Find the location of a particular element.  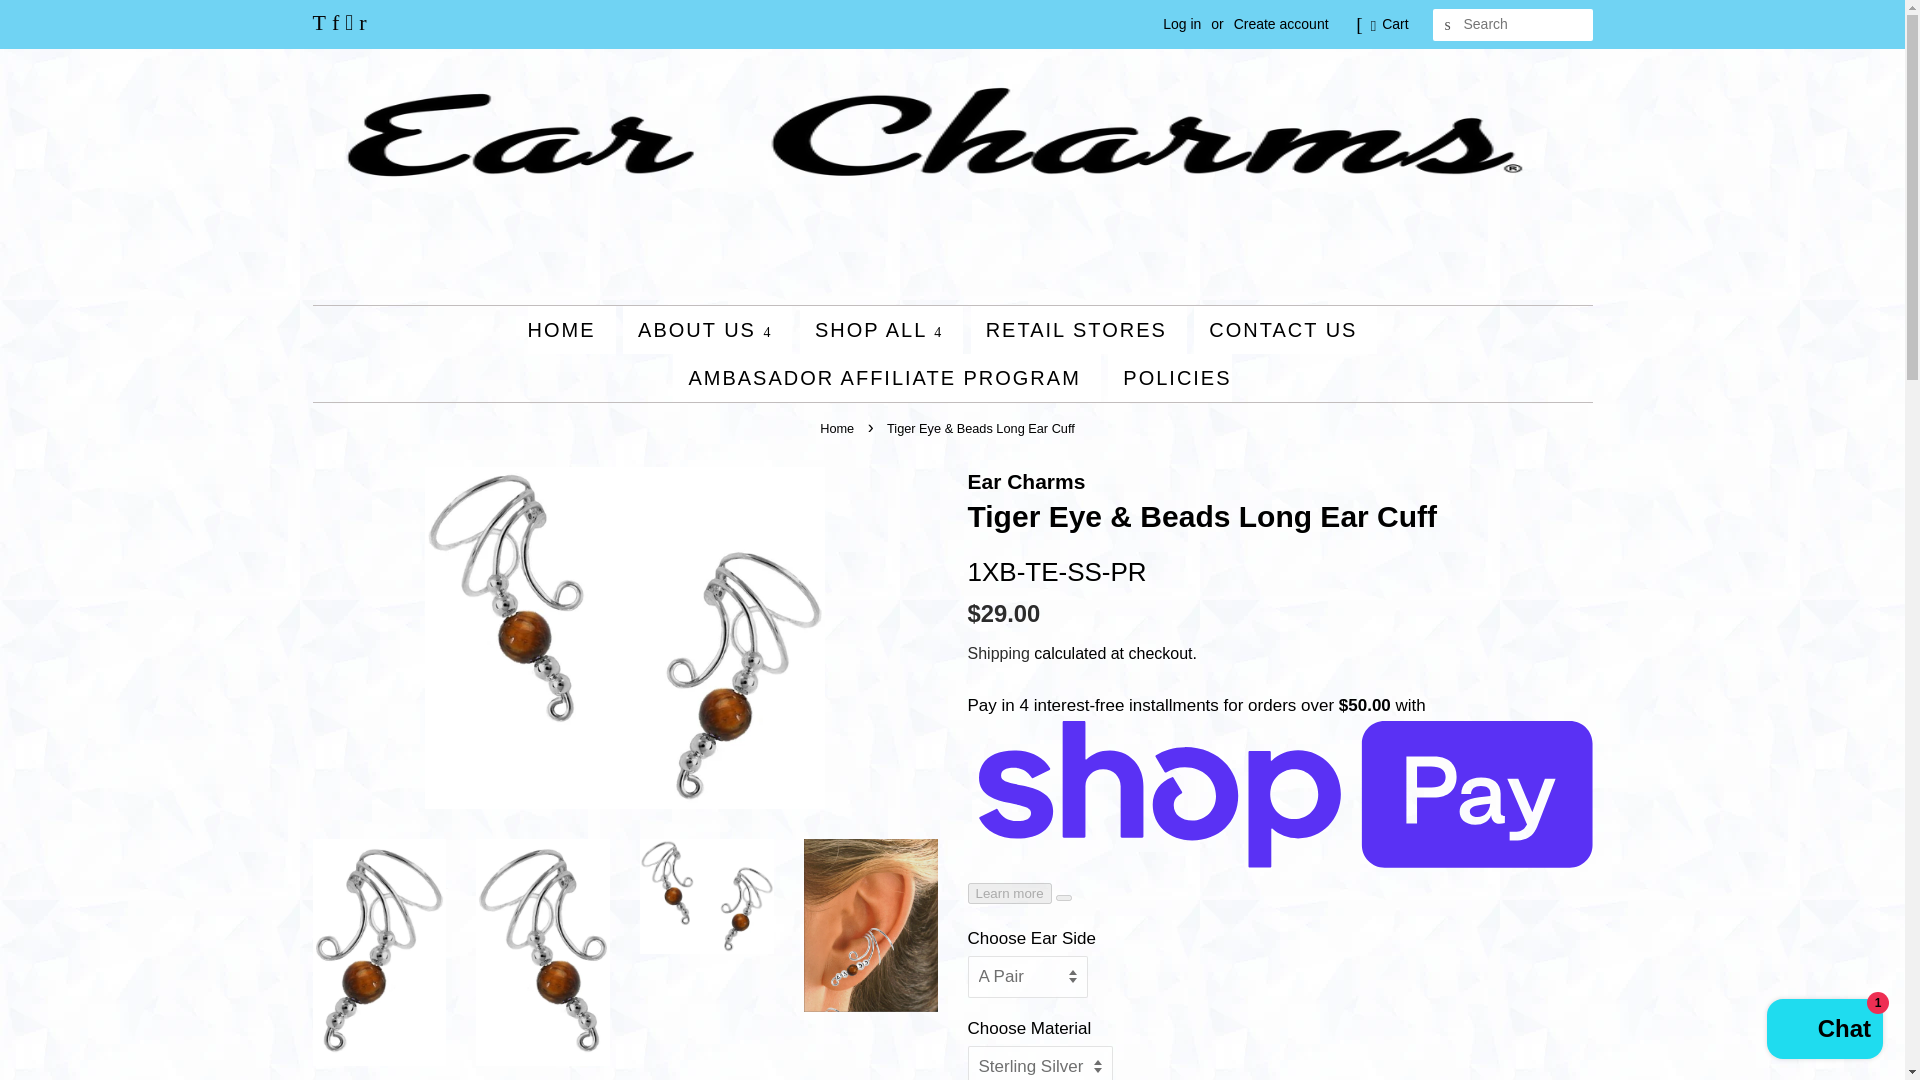

CONTACT US is located at coordinates (1285, 330).